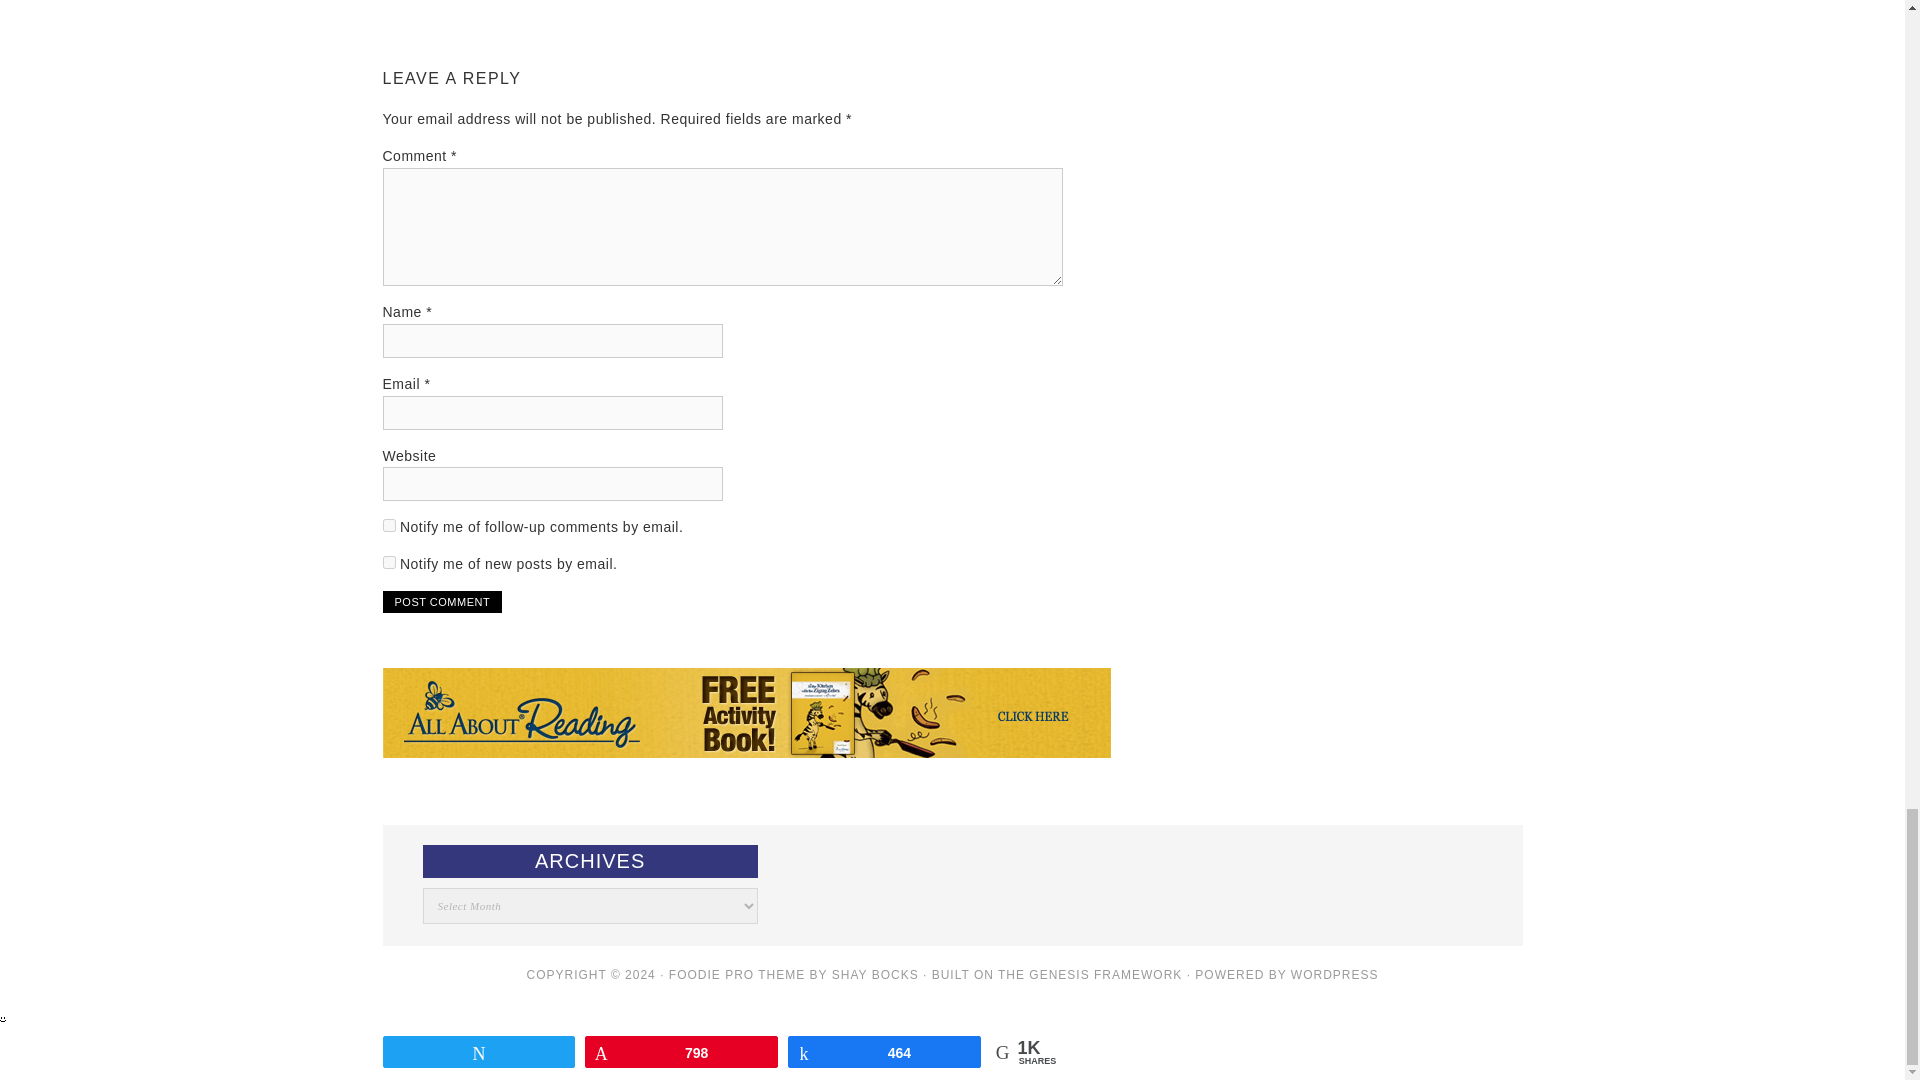 The width and height of the screenshot is (1920, 1080). I want to click on subscribe, so click(388, 526).